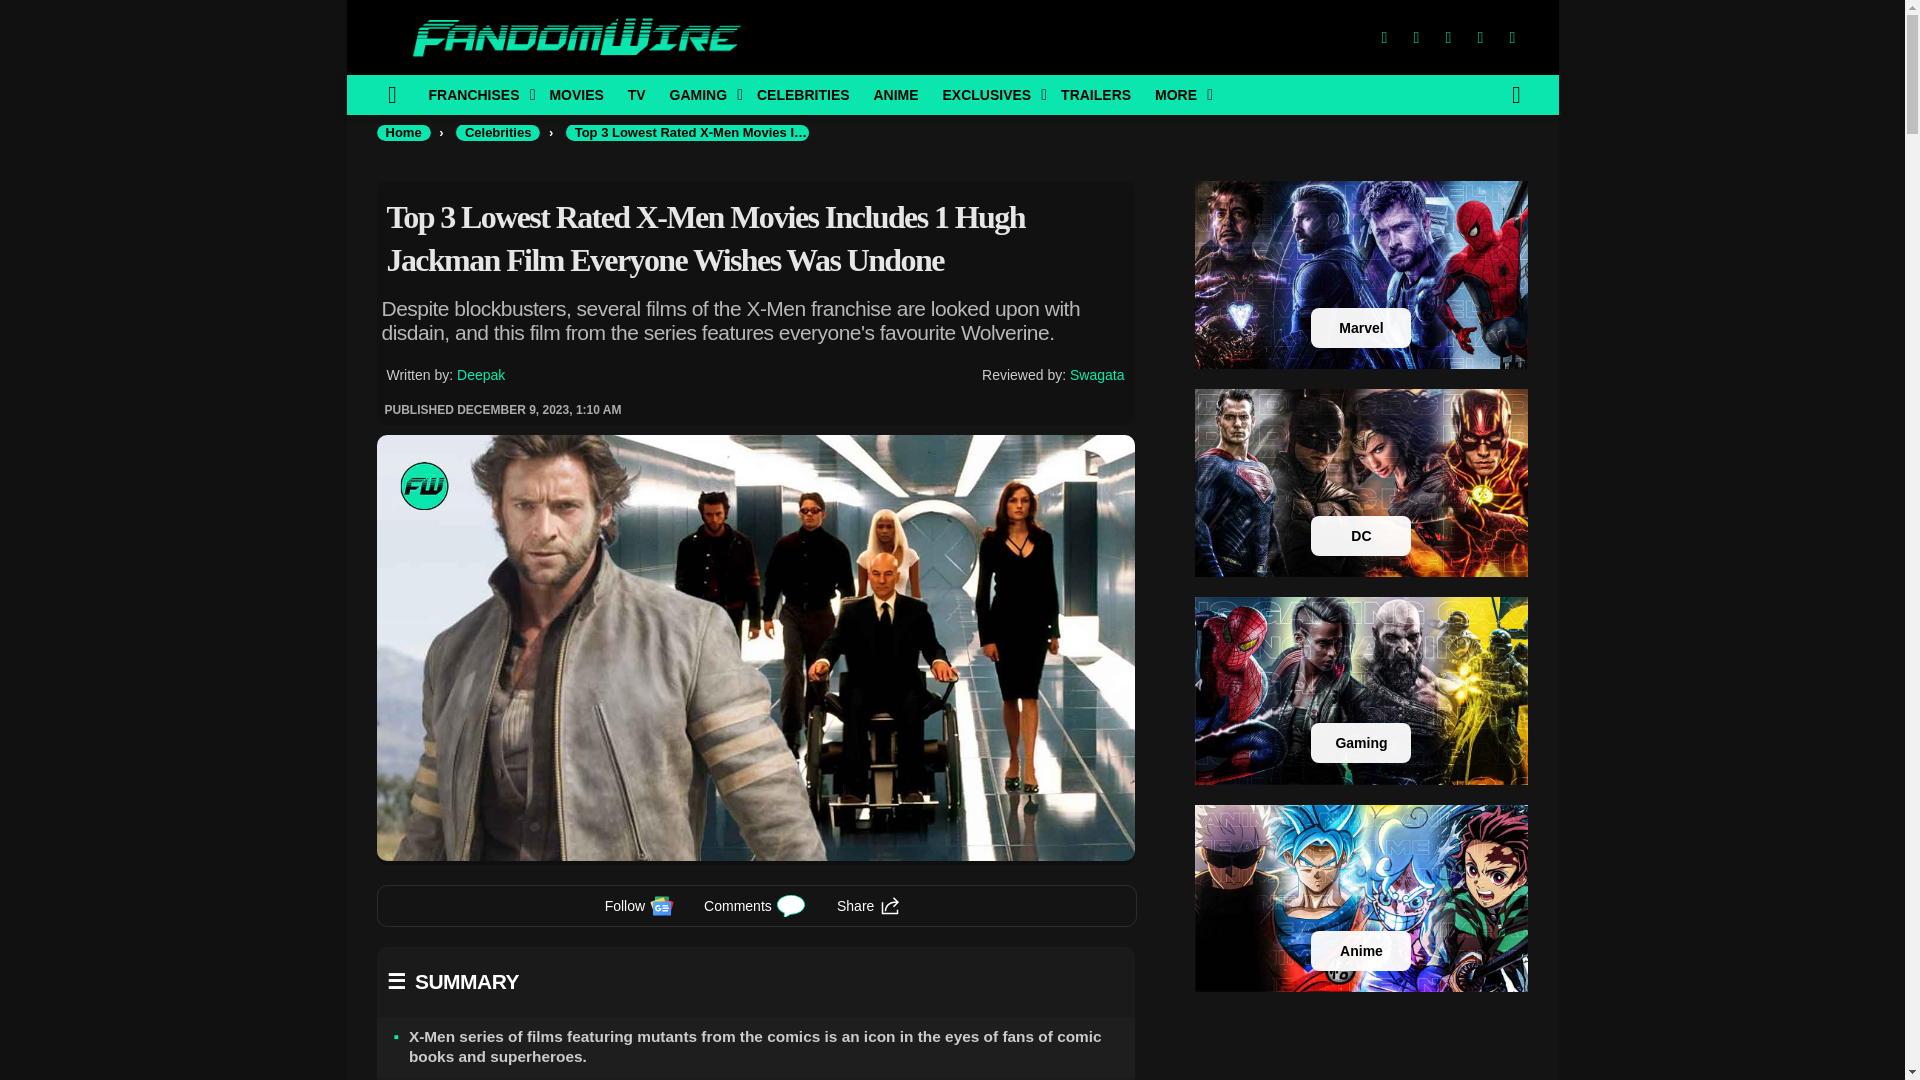 The height and width of the screenshot is (1080, 1920). I want to click on CELEBRITIES, so click(803, 94).